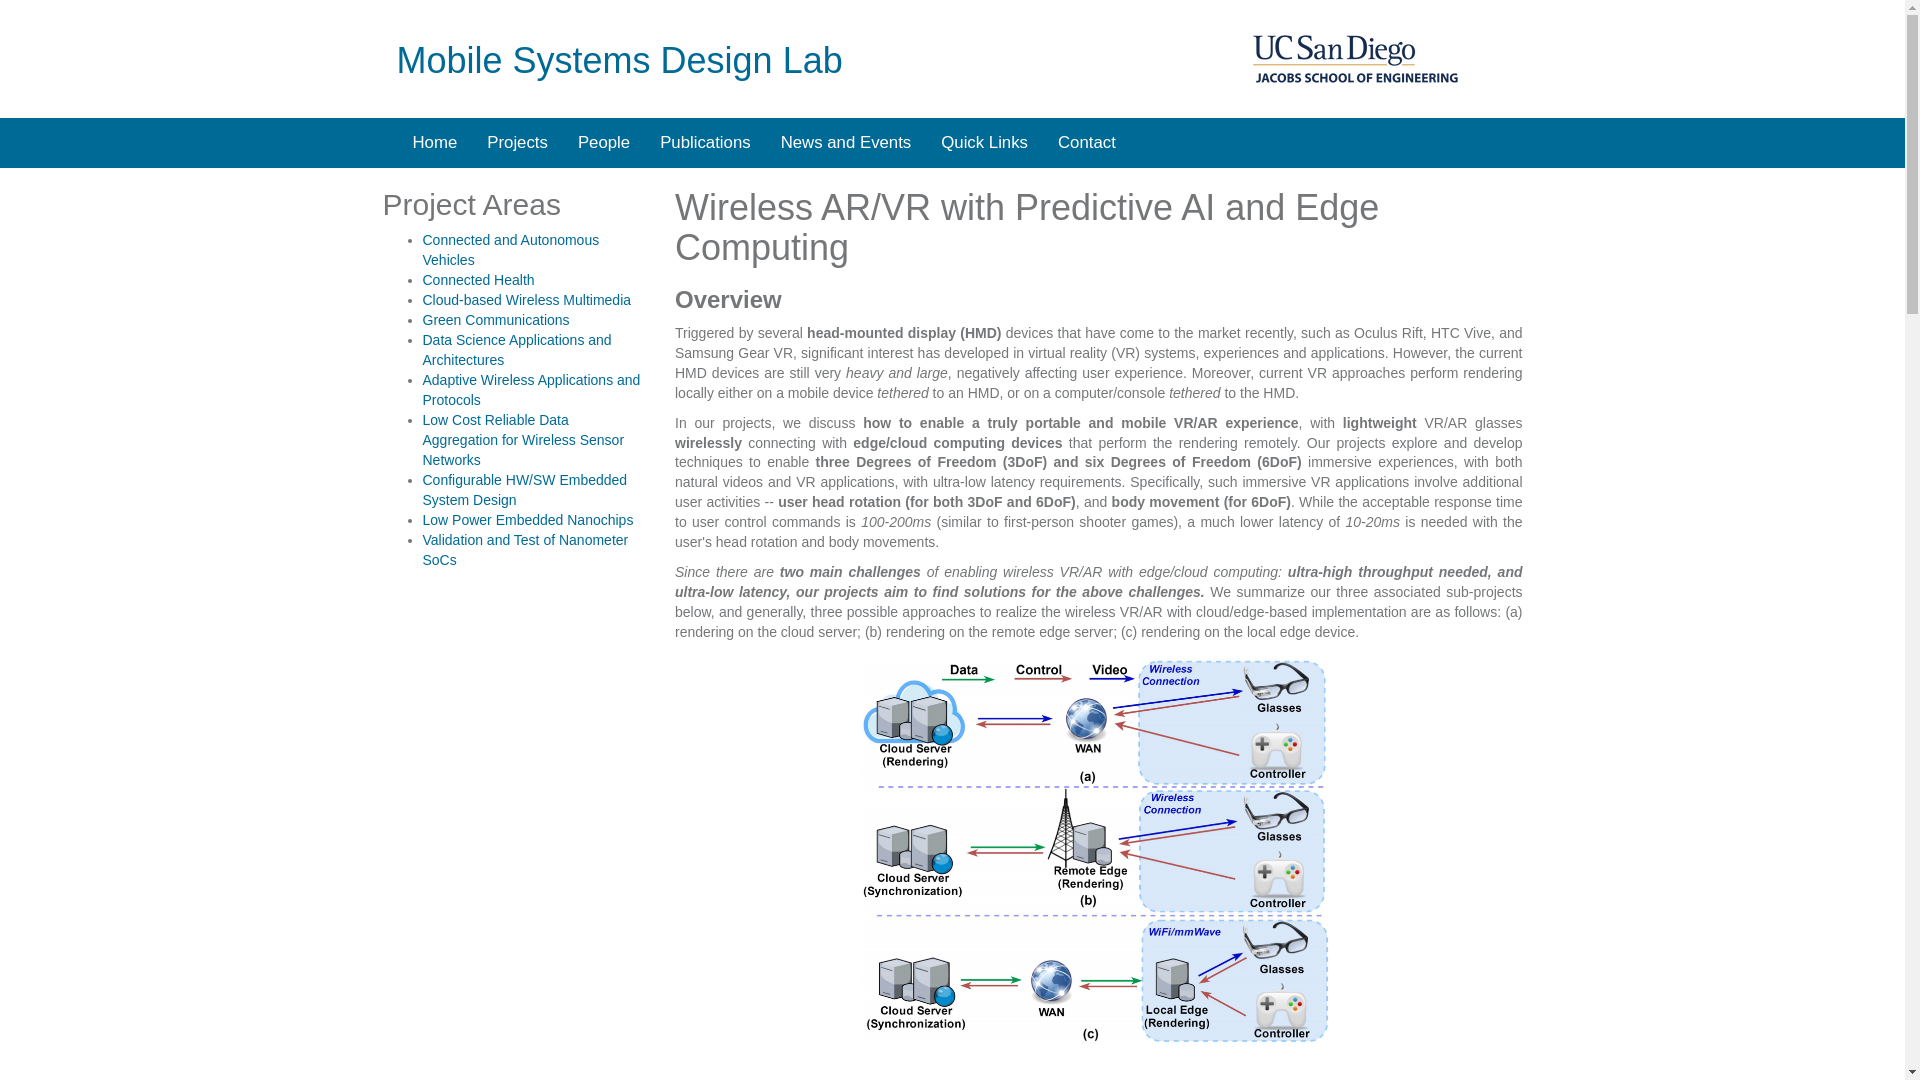 Image resolution: width=1920 pixels, height=1080 pixels. I want to click on Mobile Systems Design Lab, so click(618, 60).